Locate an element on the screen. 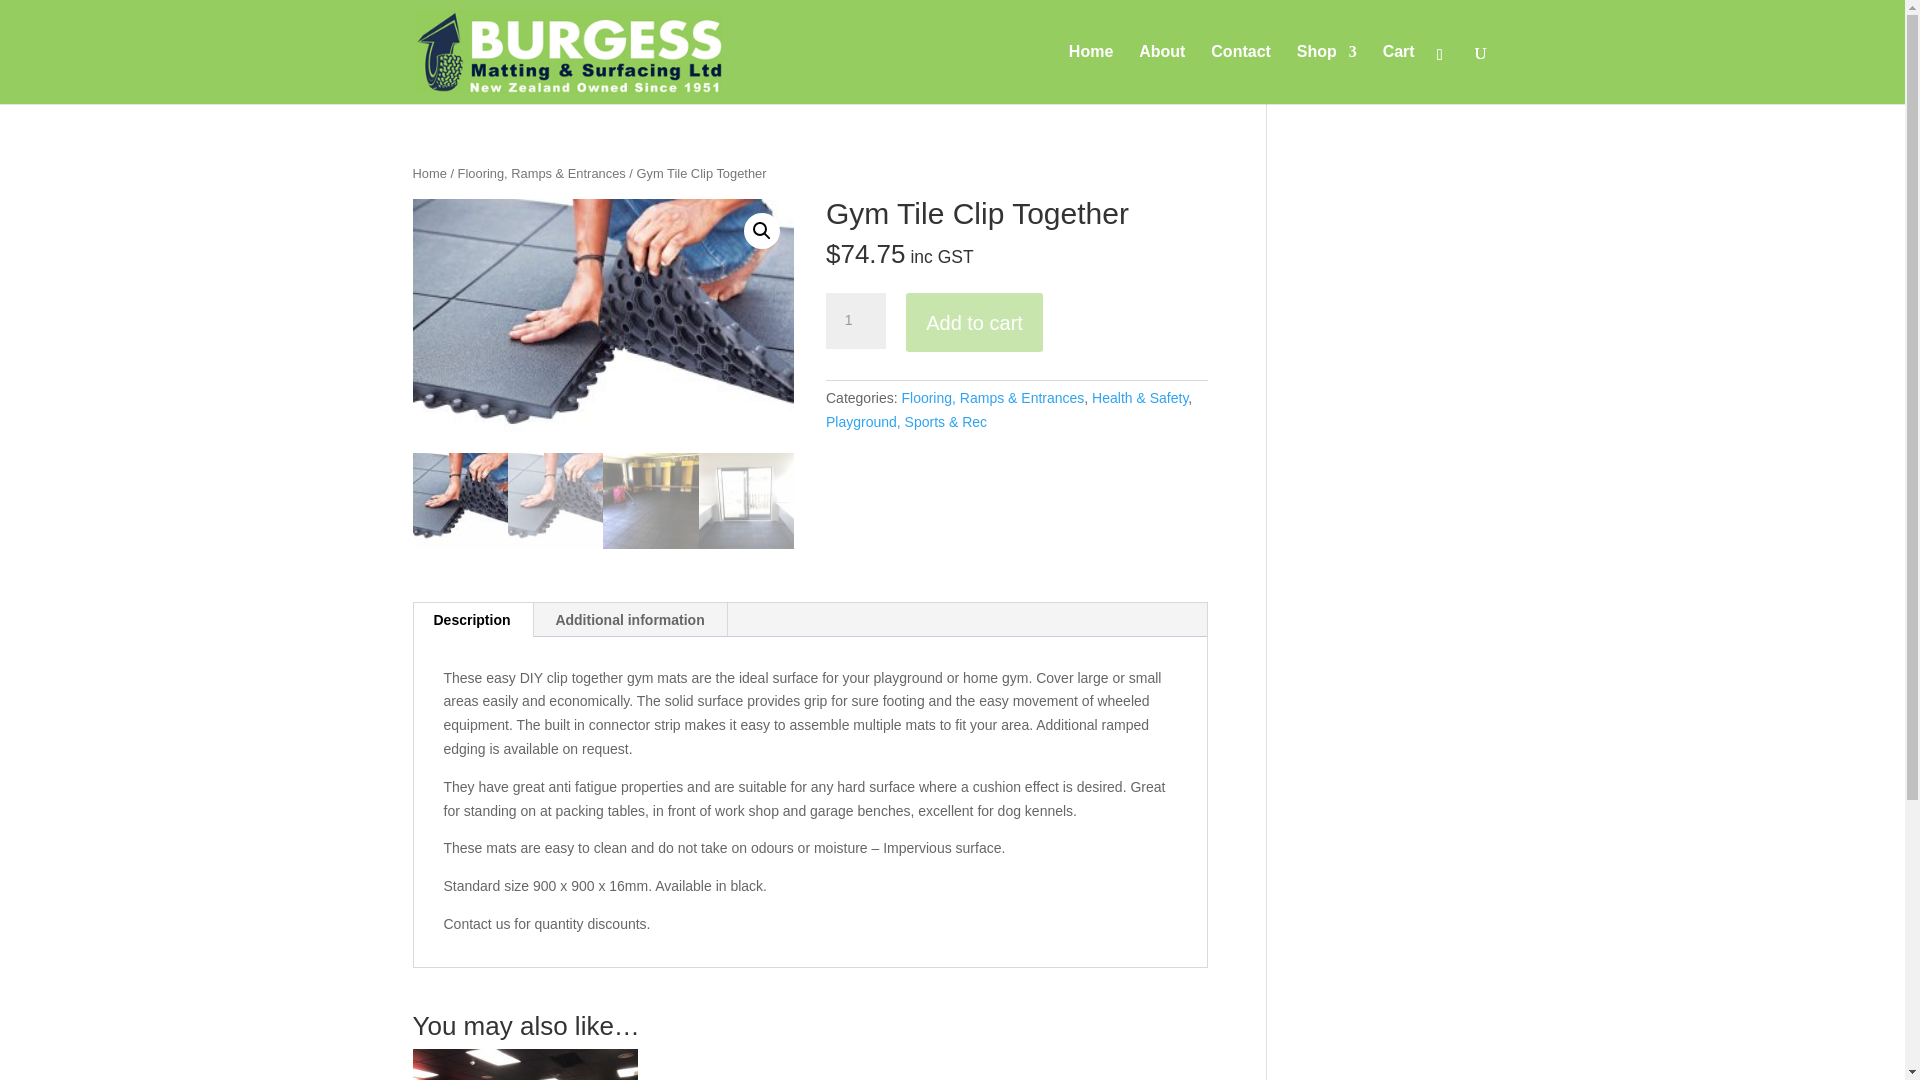 The image size is (1920, 1080). Cart is located at coordinates (1398, 74).